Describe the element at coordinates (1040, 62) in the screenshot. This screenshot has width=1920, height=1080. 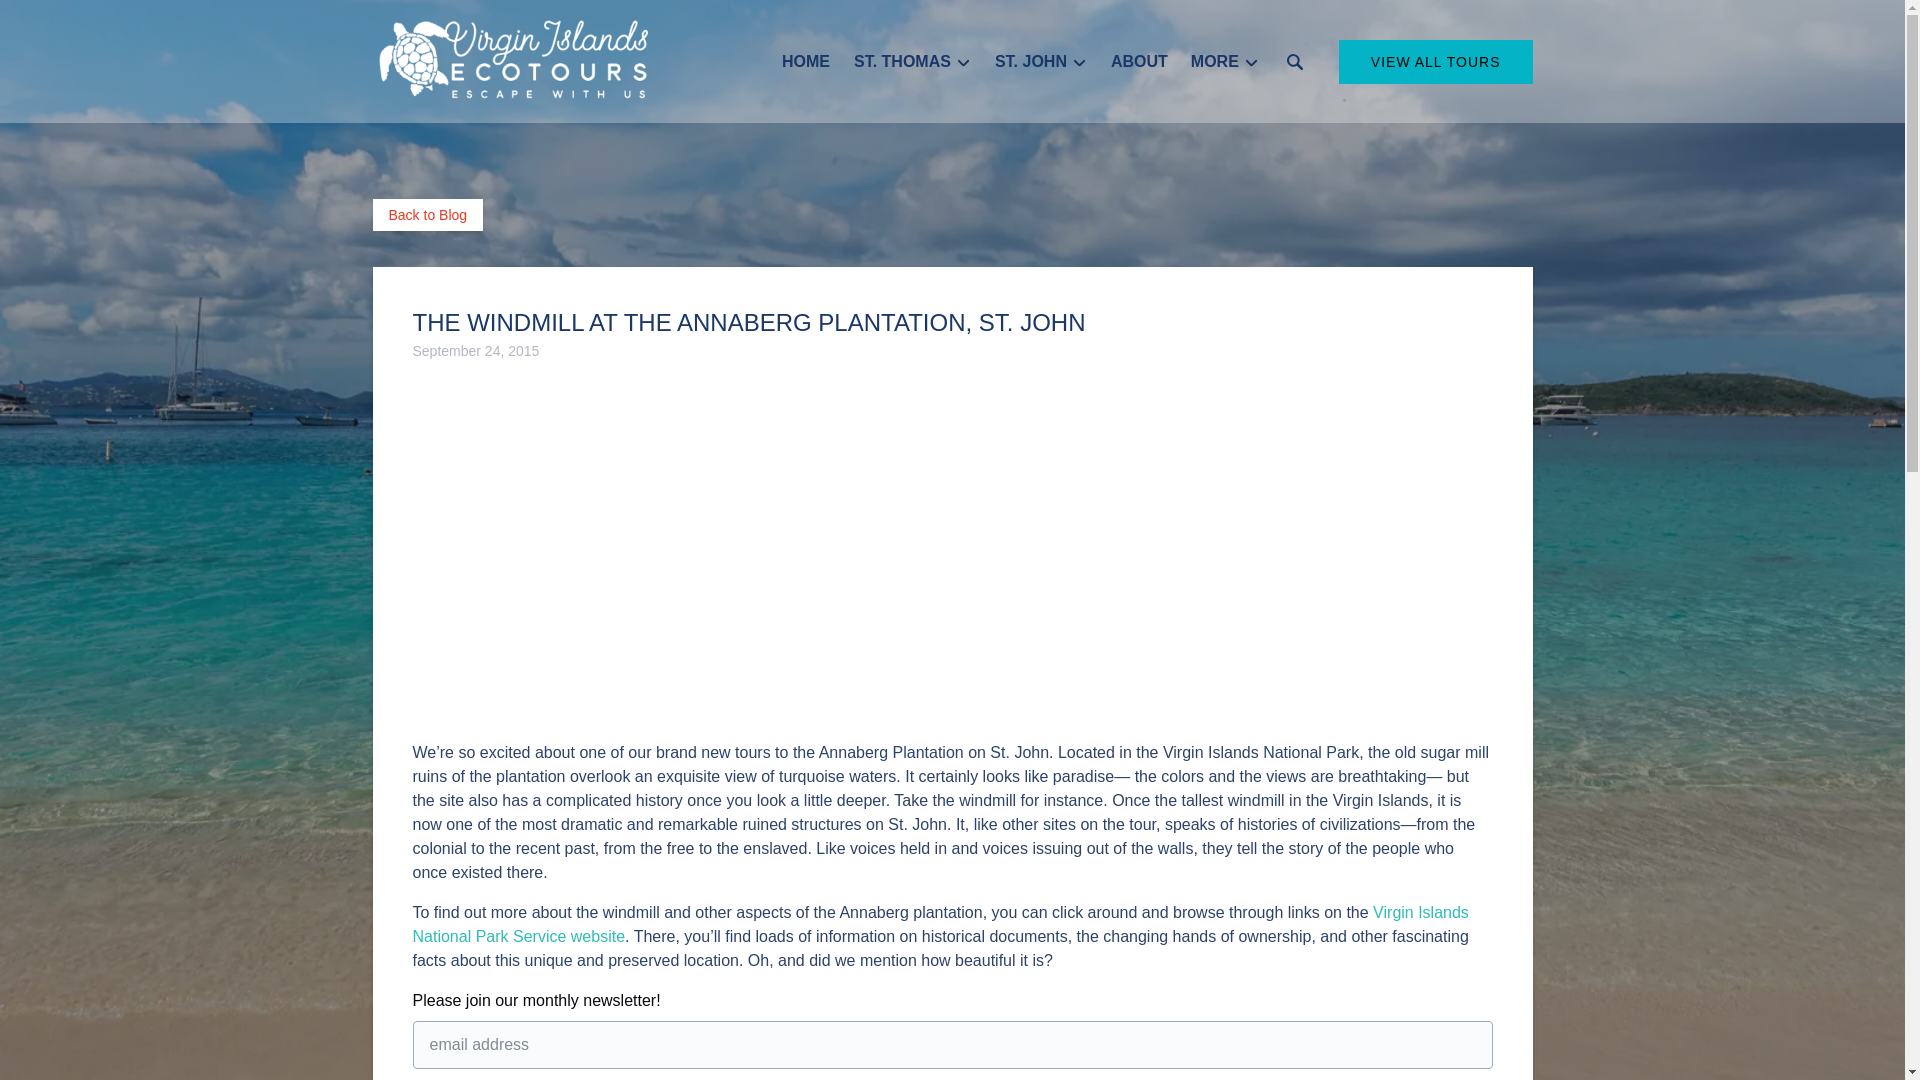
I see `ST. JOHN` at that location.